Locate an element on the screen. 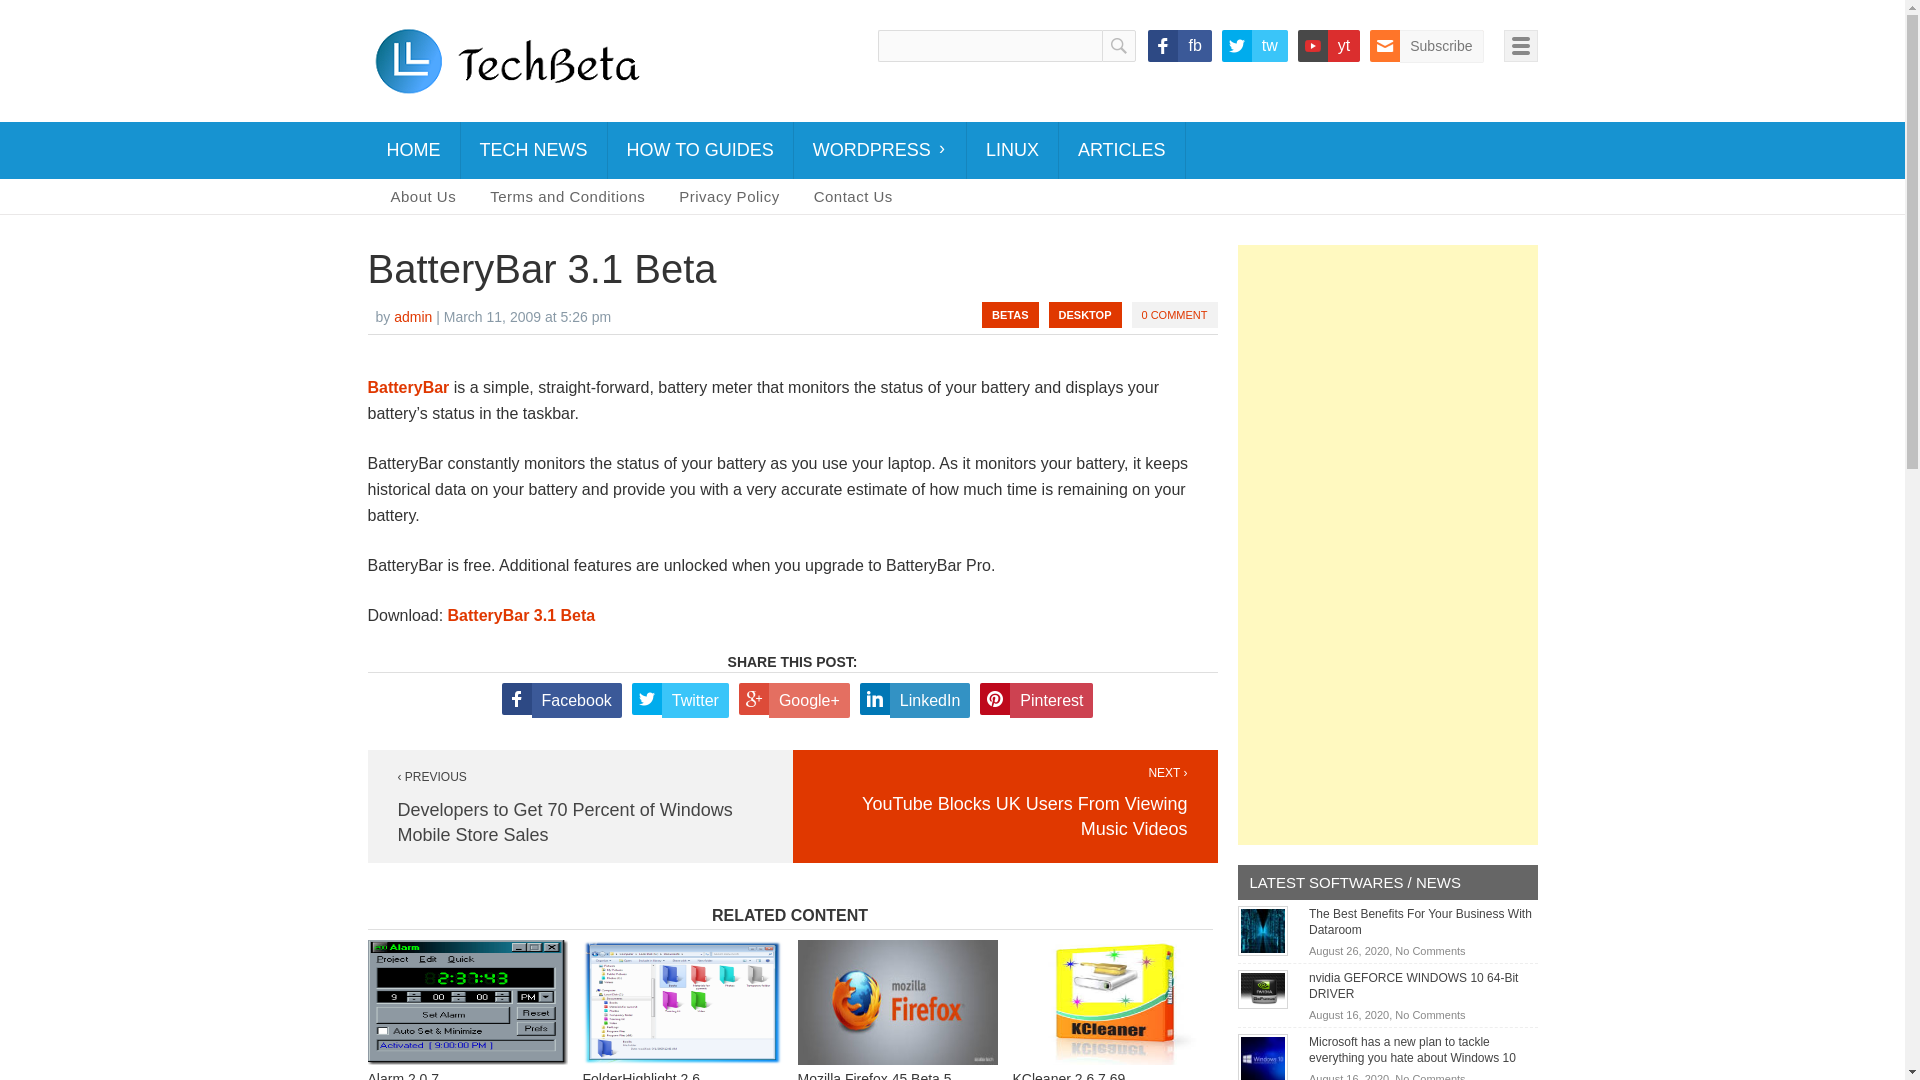  The Best Benefits For Your Business With Dataroom is located at coordinates (1420, 922).